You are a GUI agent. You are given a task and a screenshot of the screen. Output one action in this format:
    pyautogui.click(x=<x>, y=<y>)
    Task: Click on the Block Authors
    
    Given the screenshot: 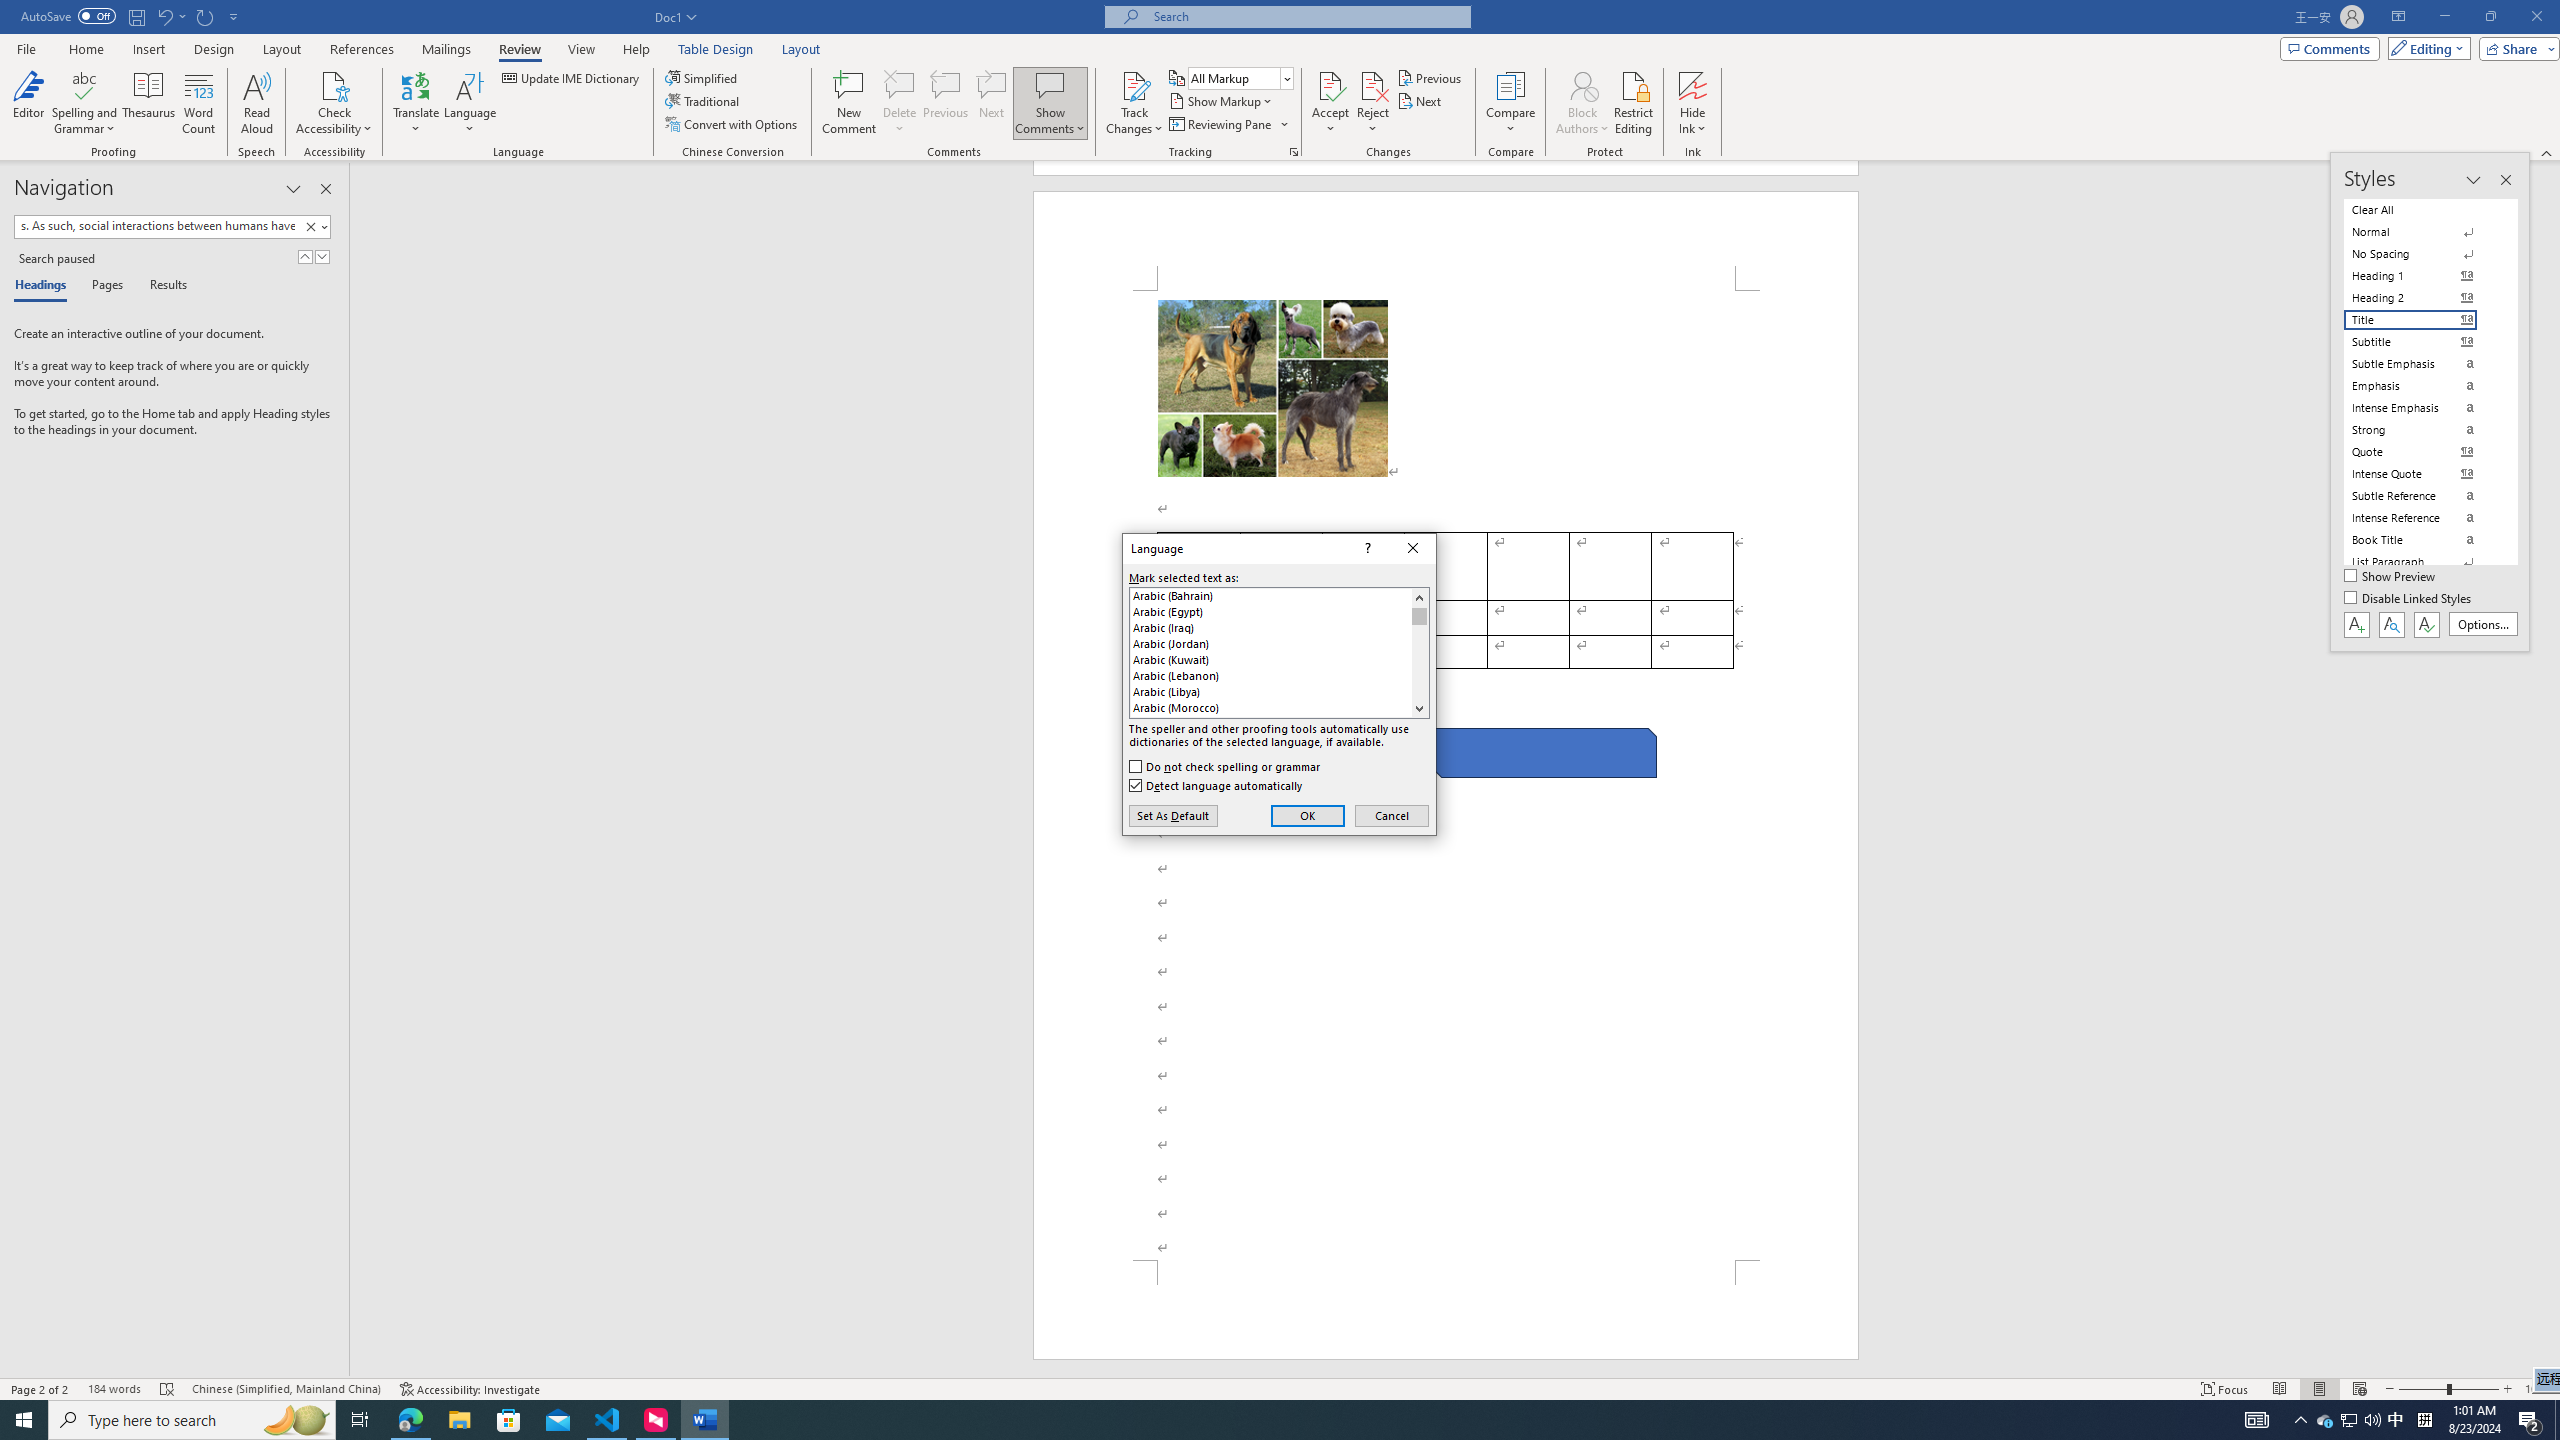 What is the action you would take?
    pyautogui.click(x=1582, y=85)
    